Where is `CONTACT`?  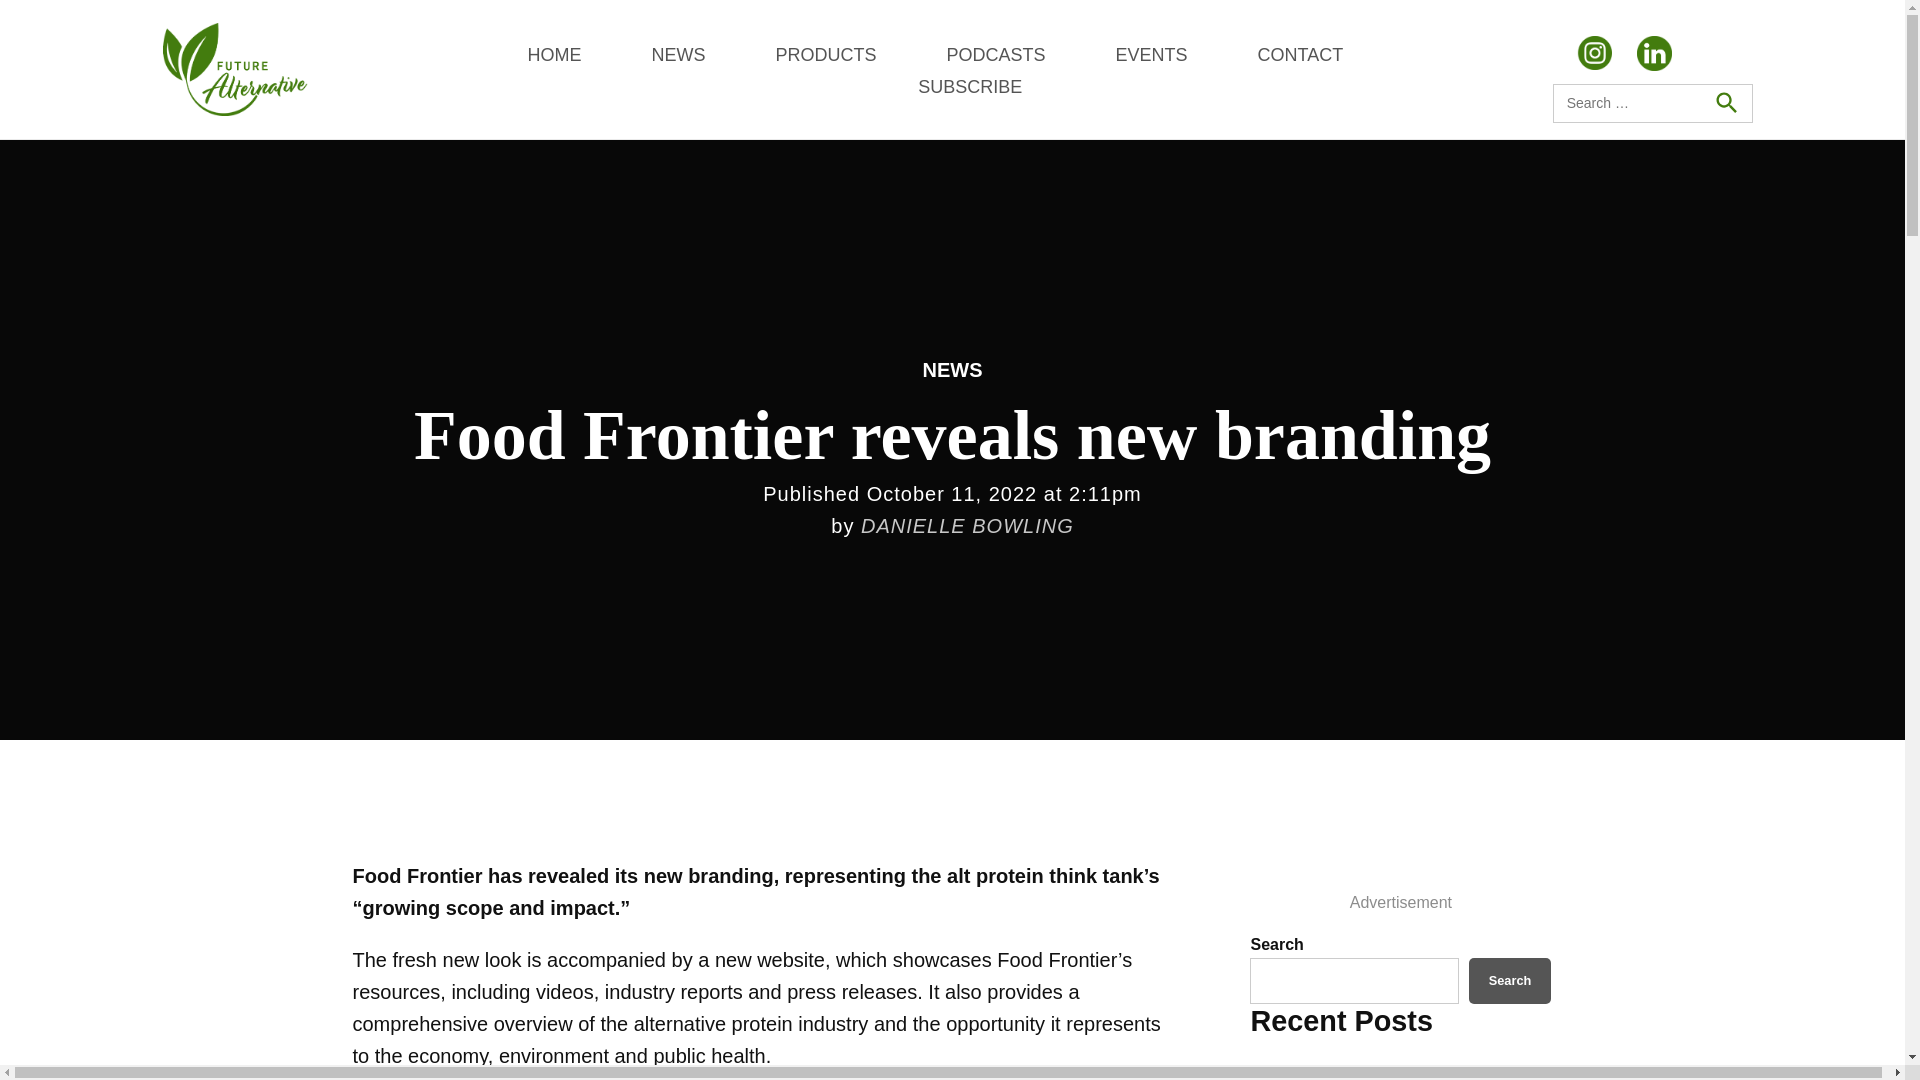
CONTACT is located at coordinates (1300, 54).